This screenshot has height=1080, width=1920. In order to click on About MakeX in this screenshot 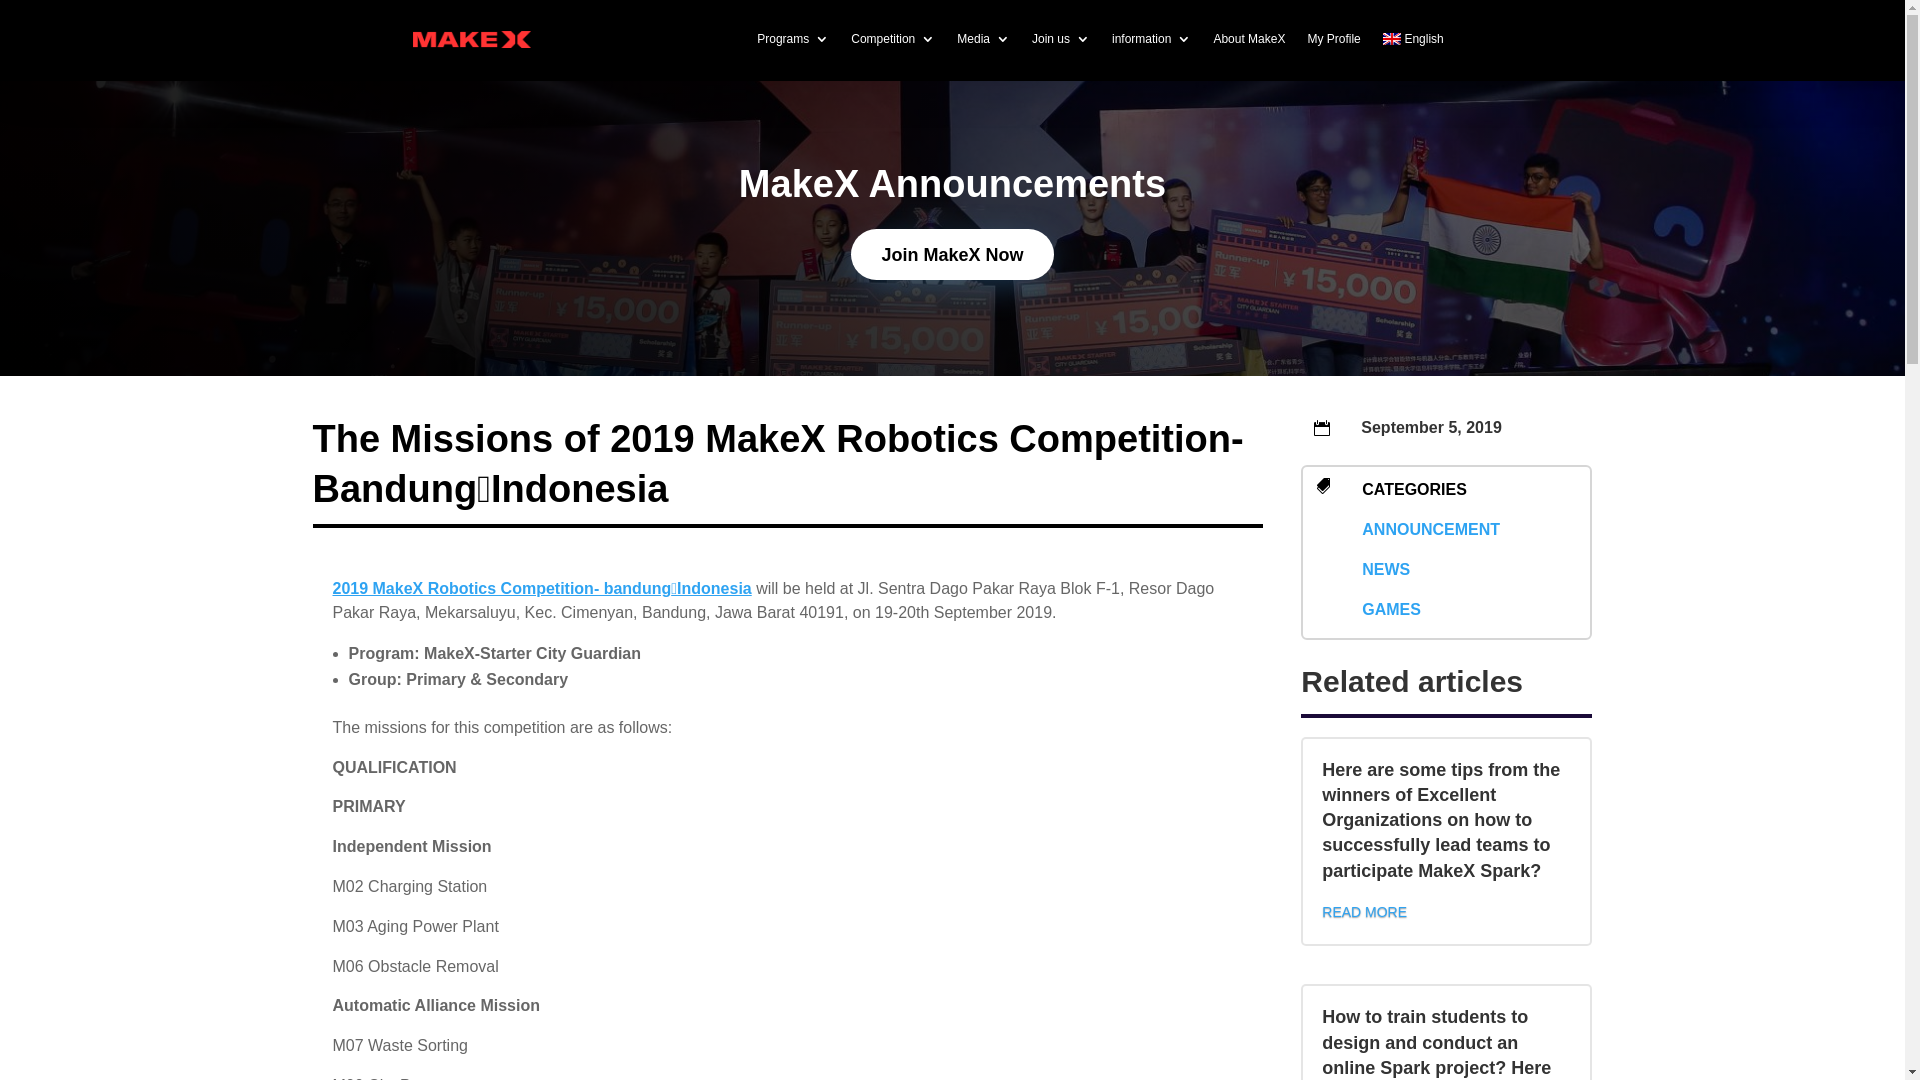, I will do `click(1249, 39)`.